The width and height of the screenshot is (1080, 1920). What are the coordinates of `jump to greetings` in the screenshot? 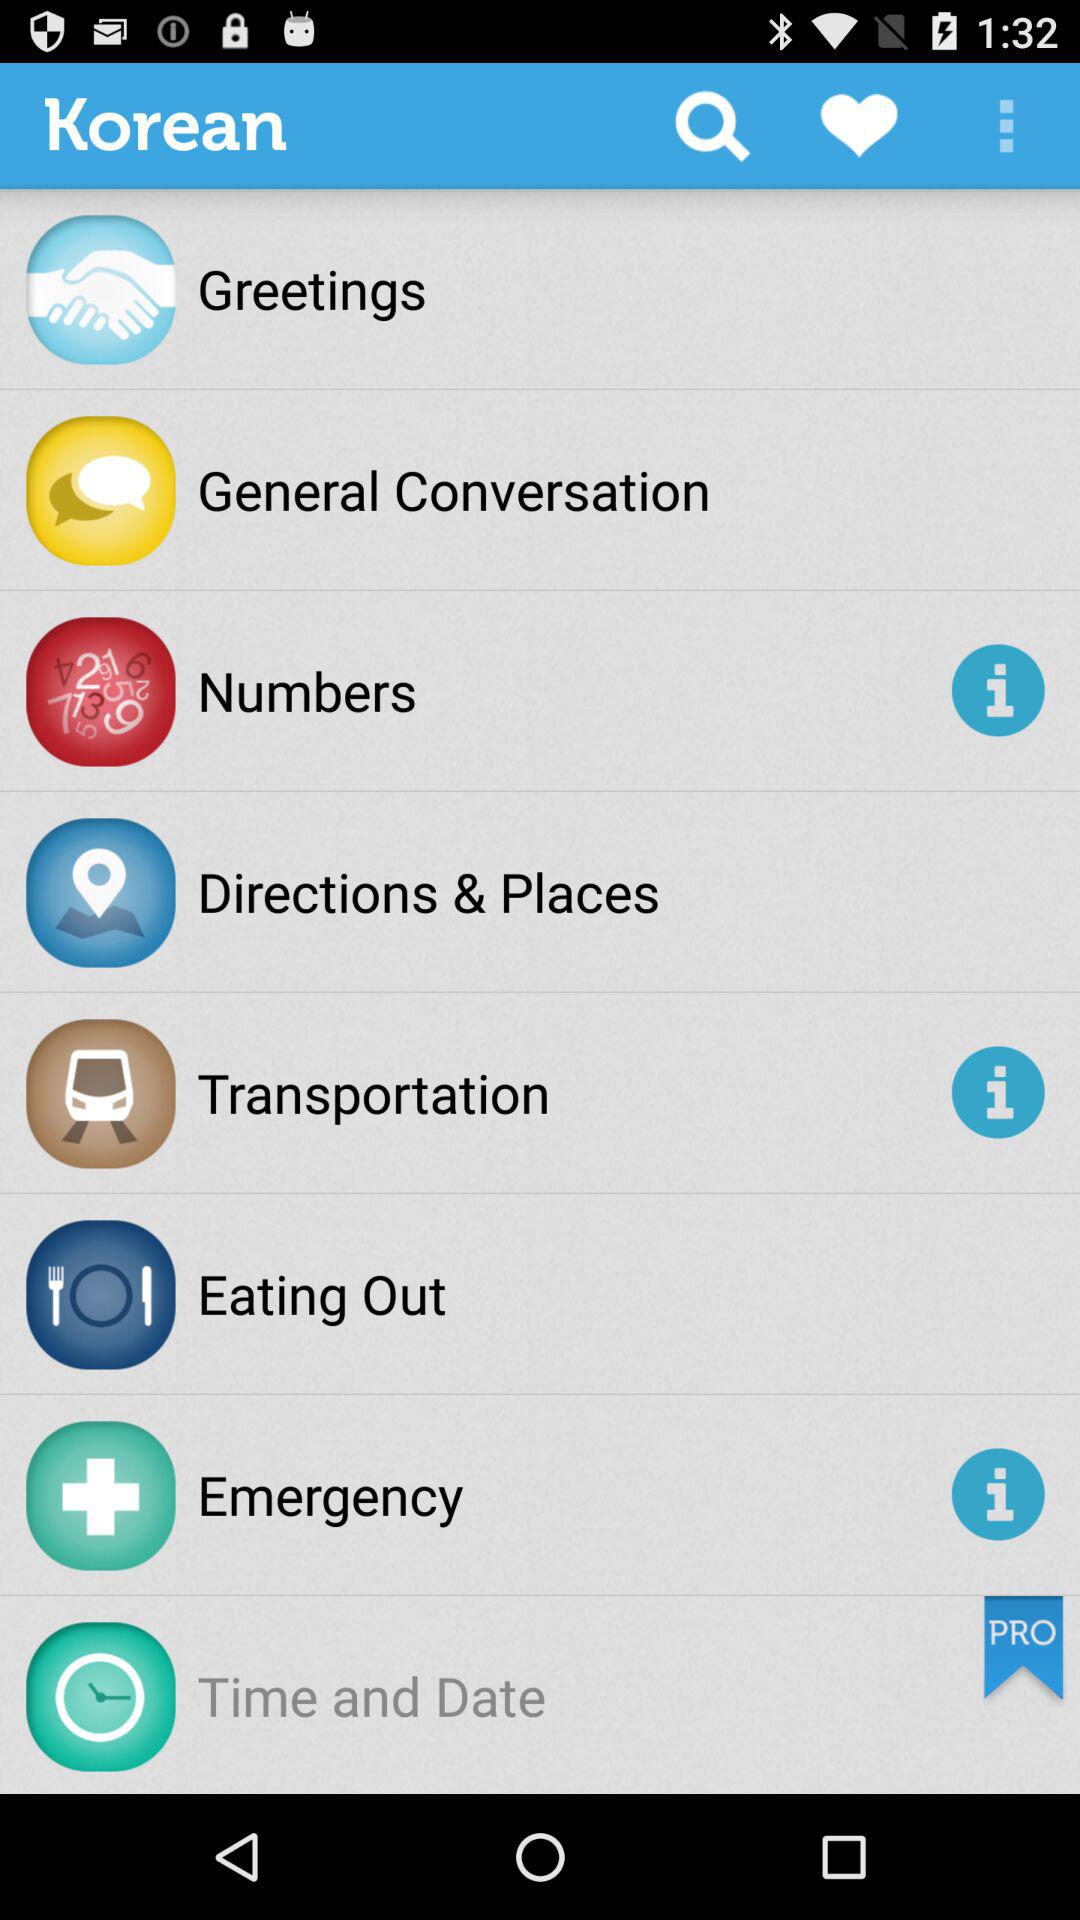 It's located at (312, 288).